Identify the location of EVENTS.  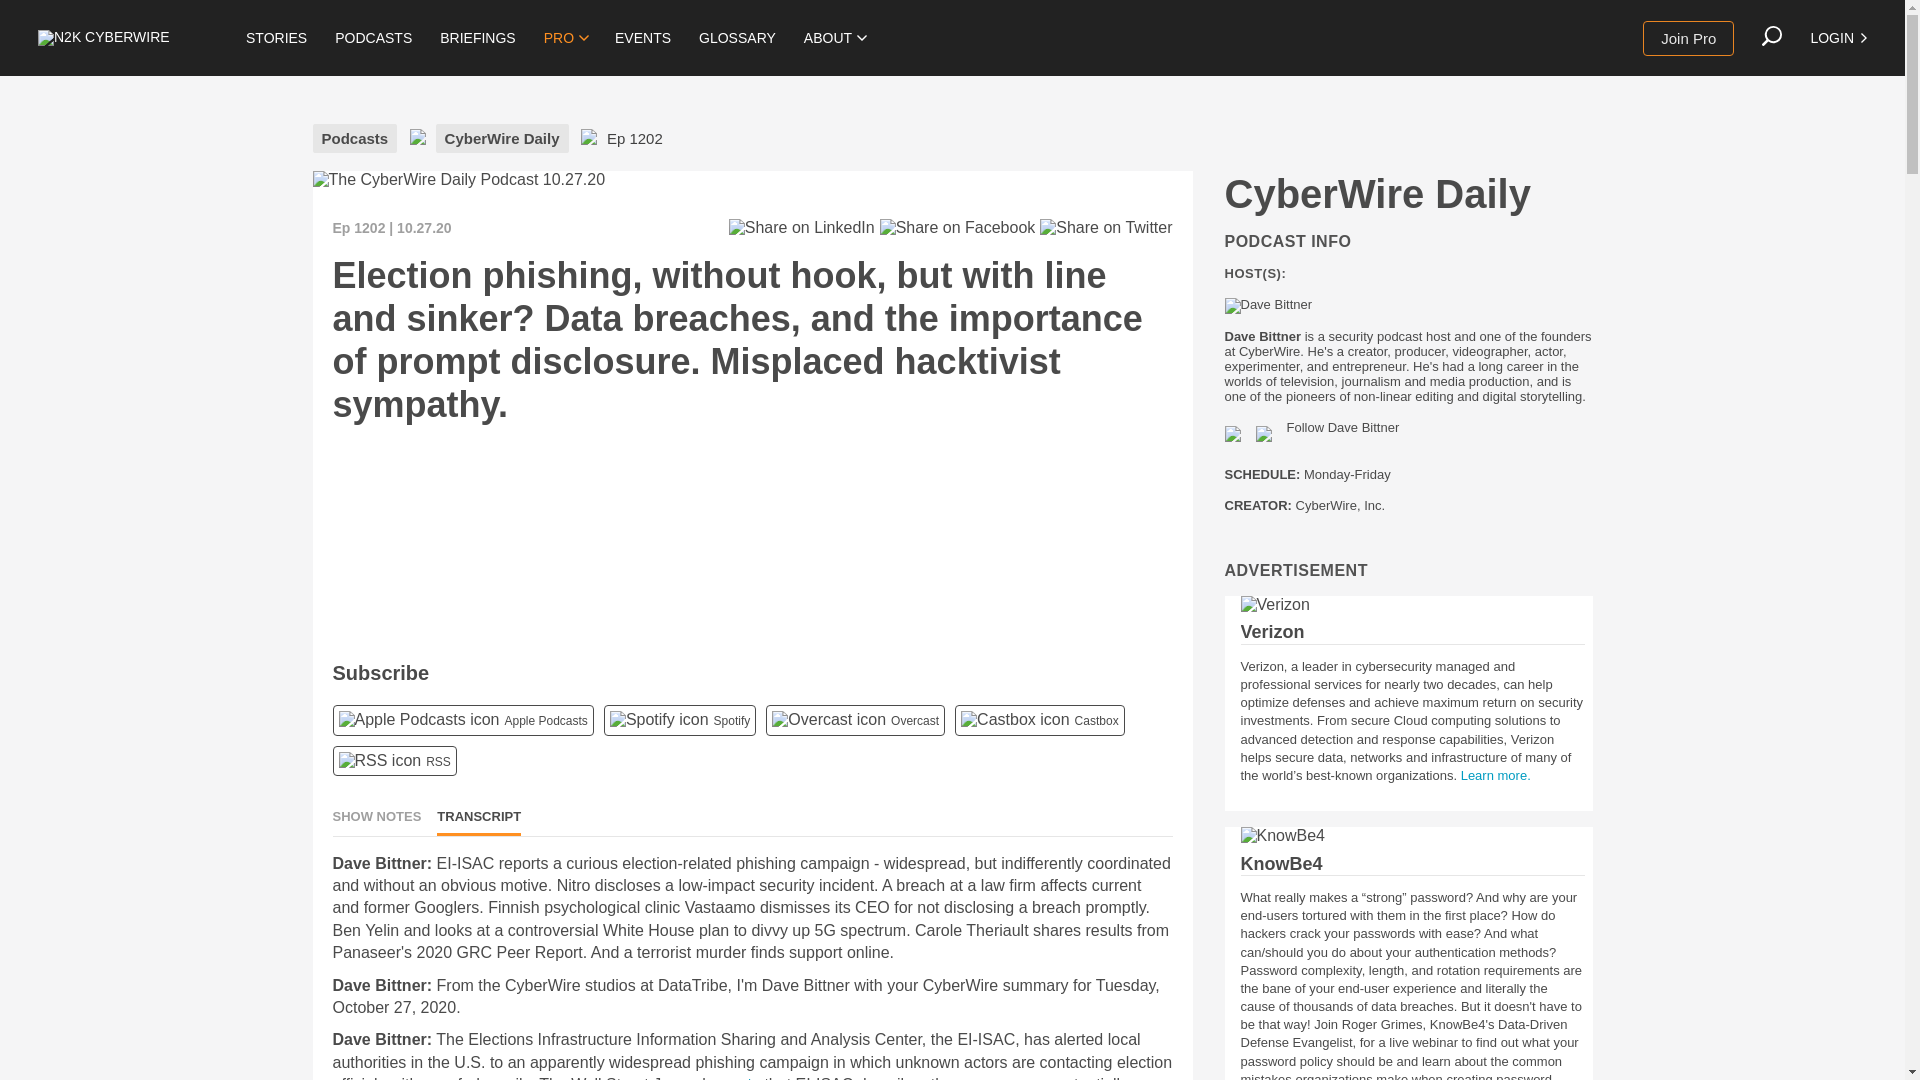
(642, 38).